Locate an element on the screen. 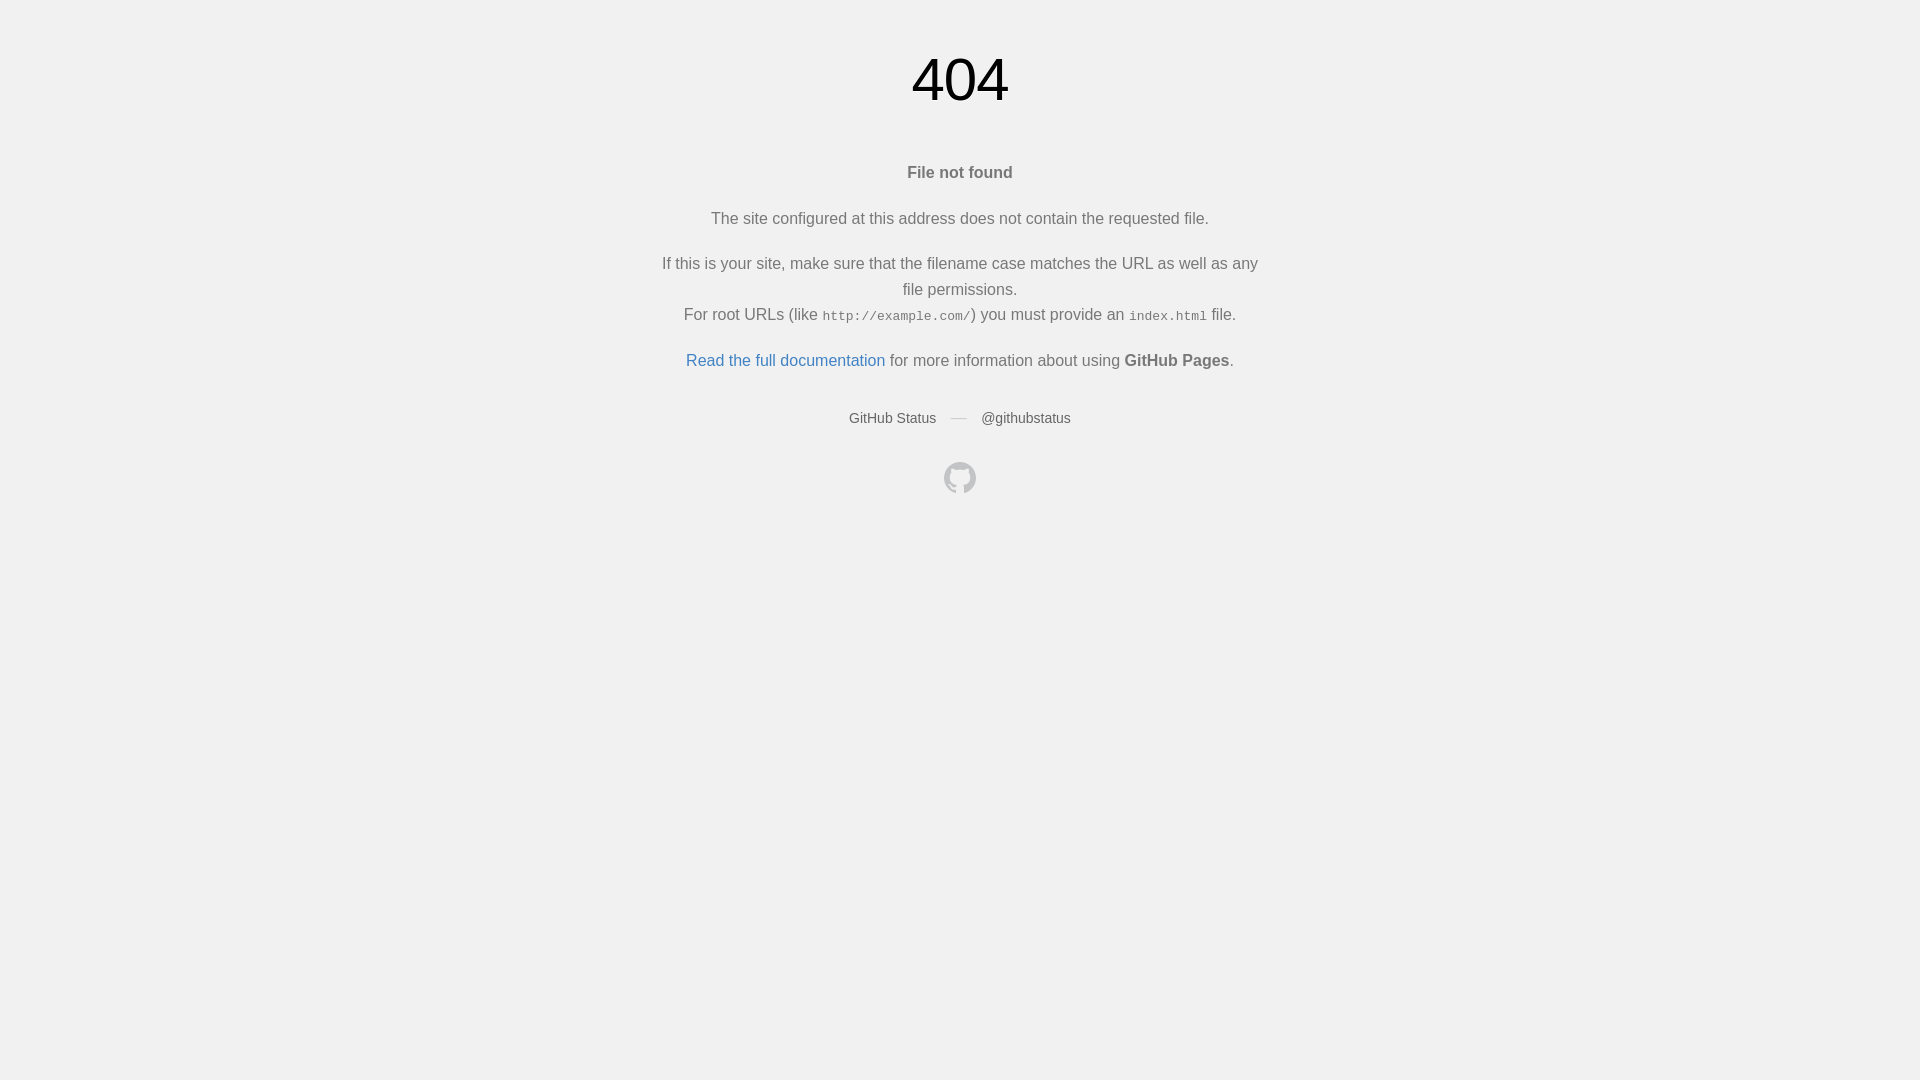  GitHub Status is located at coordinates (892, 418).